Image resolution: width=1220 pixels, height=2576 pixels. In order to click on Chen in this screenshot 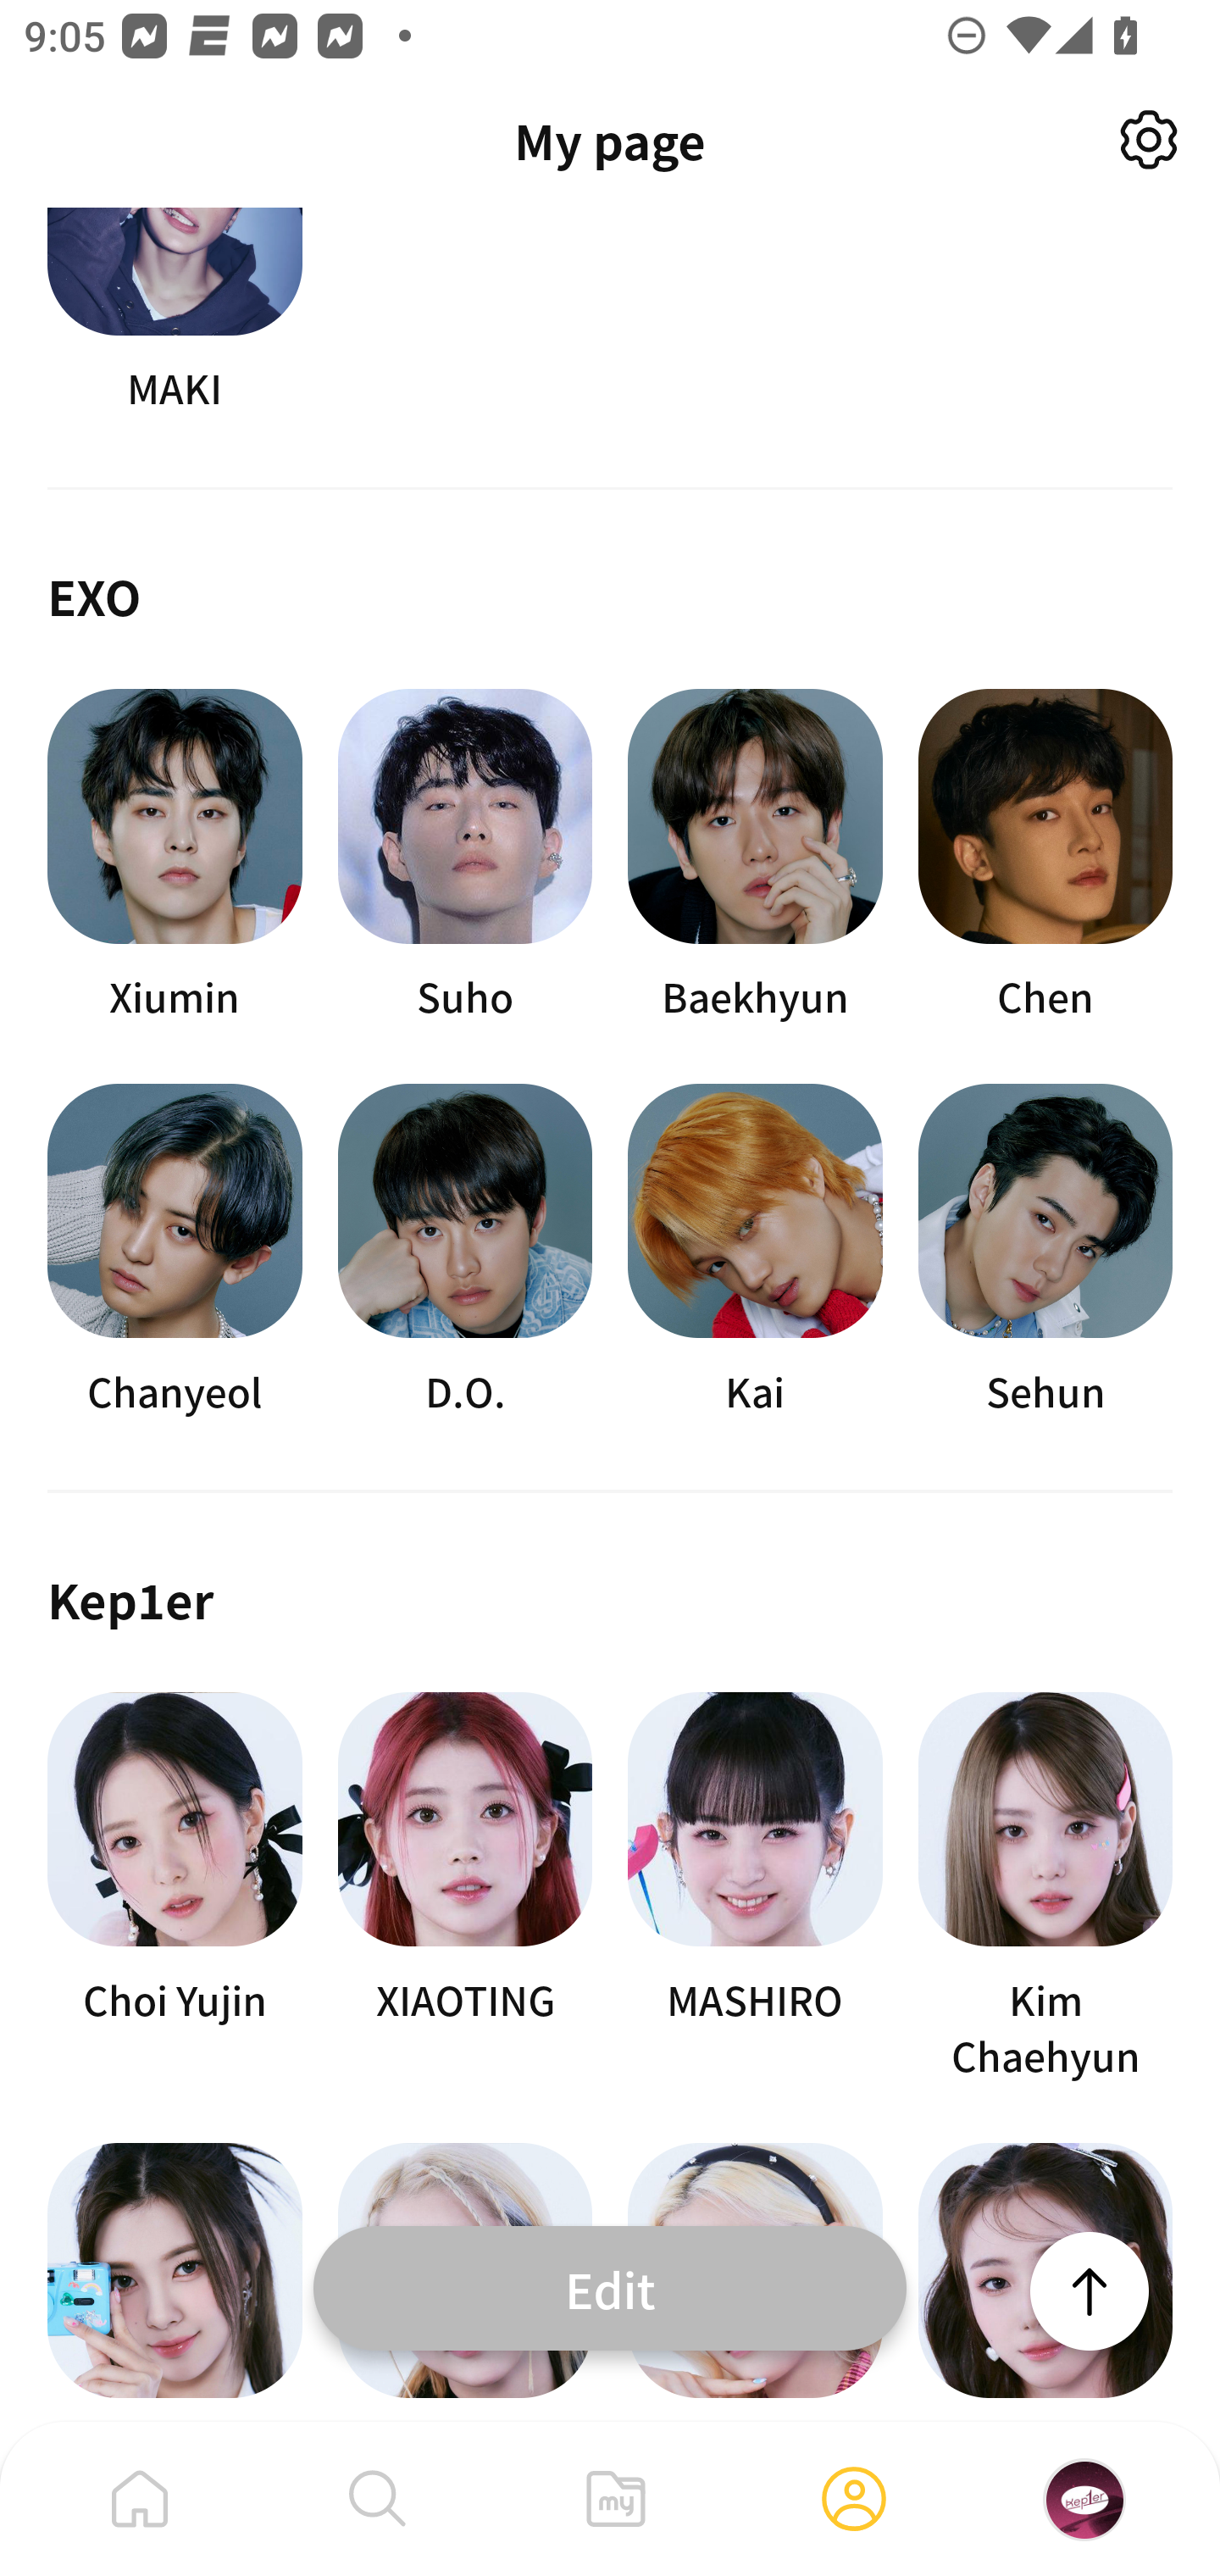, I will do `click(1045, 856)`.